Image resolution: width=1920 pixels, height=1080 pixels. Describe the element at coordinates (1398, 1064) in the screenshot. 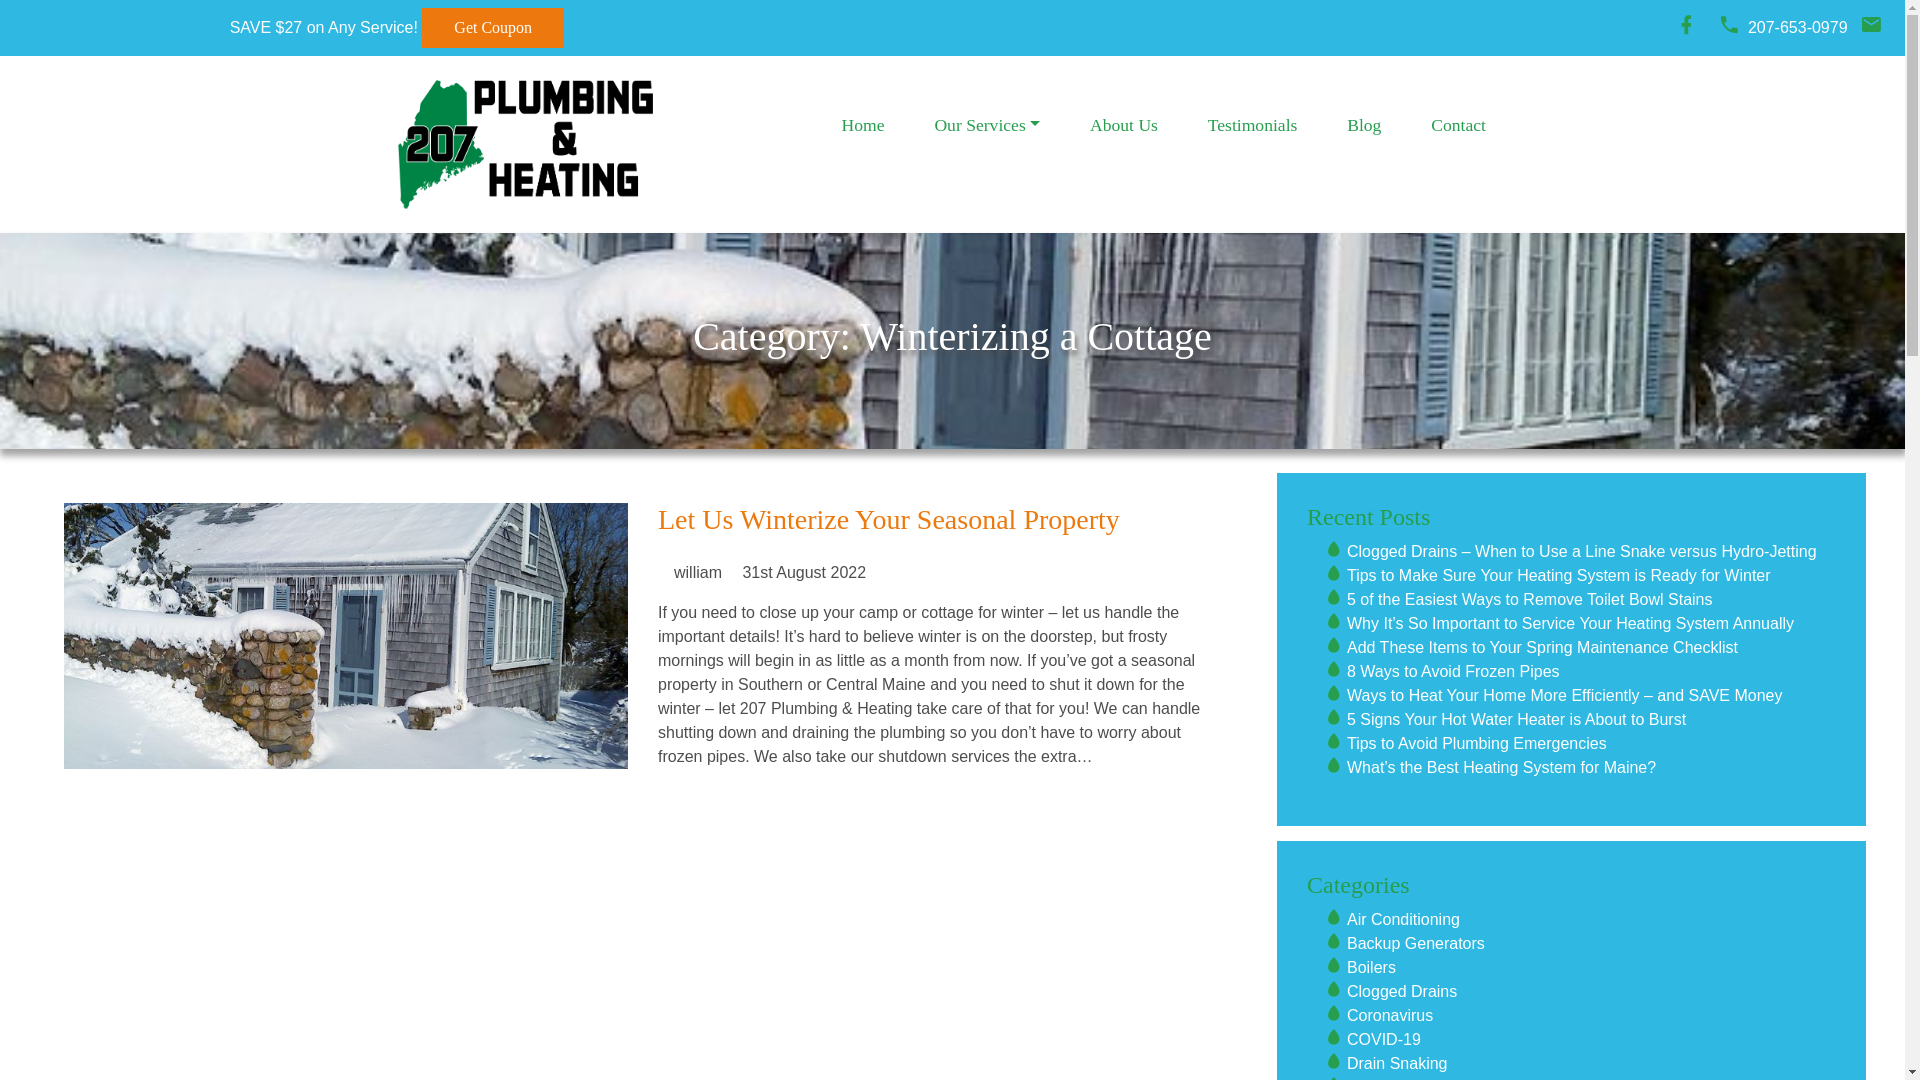

I see `Drain Snaking` at that location.